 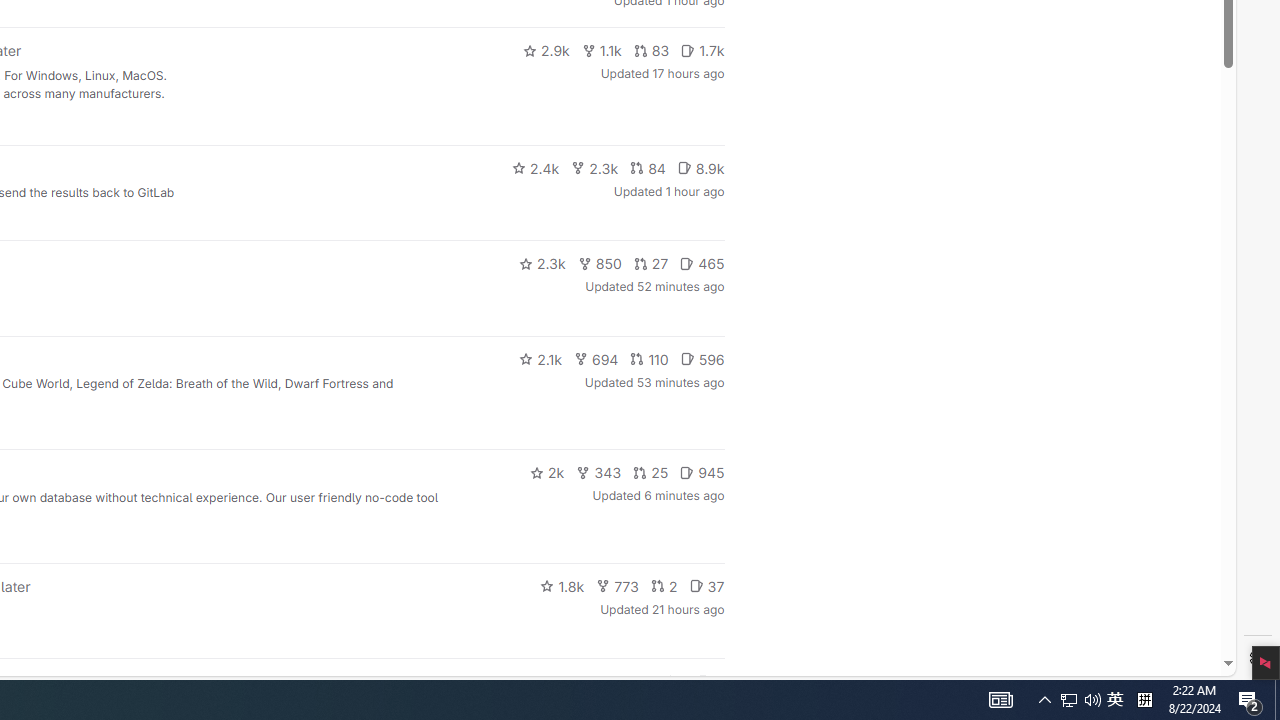 What do you see at coordinates (702, 358) in the screenshot?
I see `596` at bounding box center [702, 358].